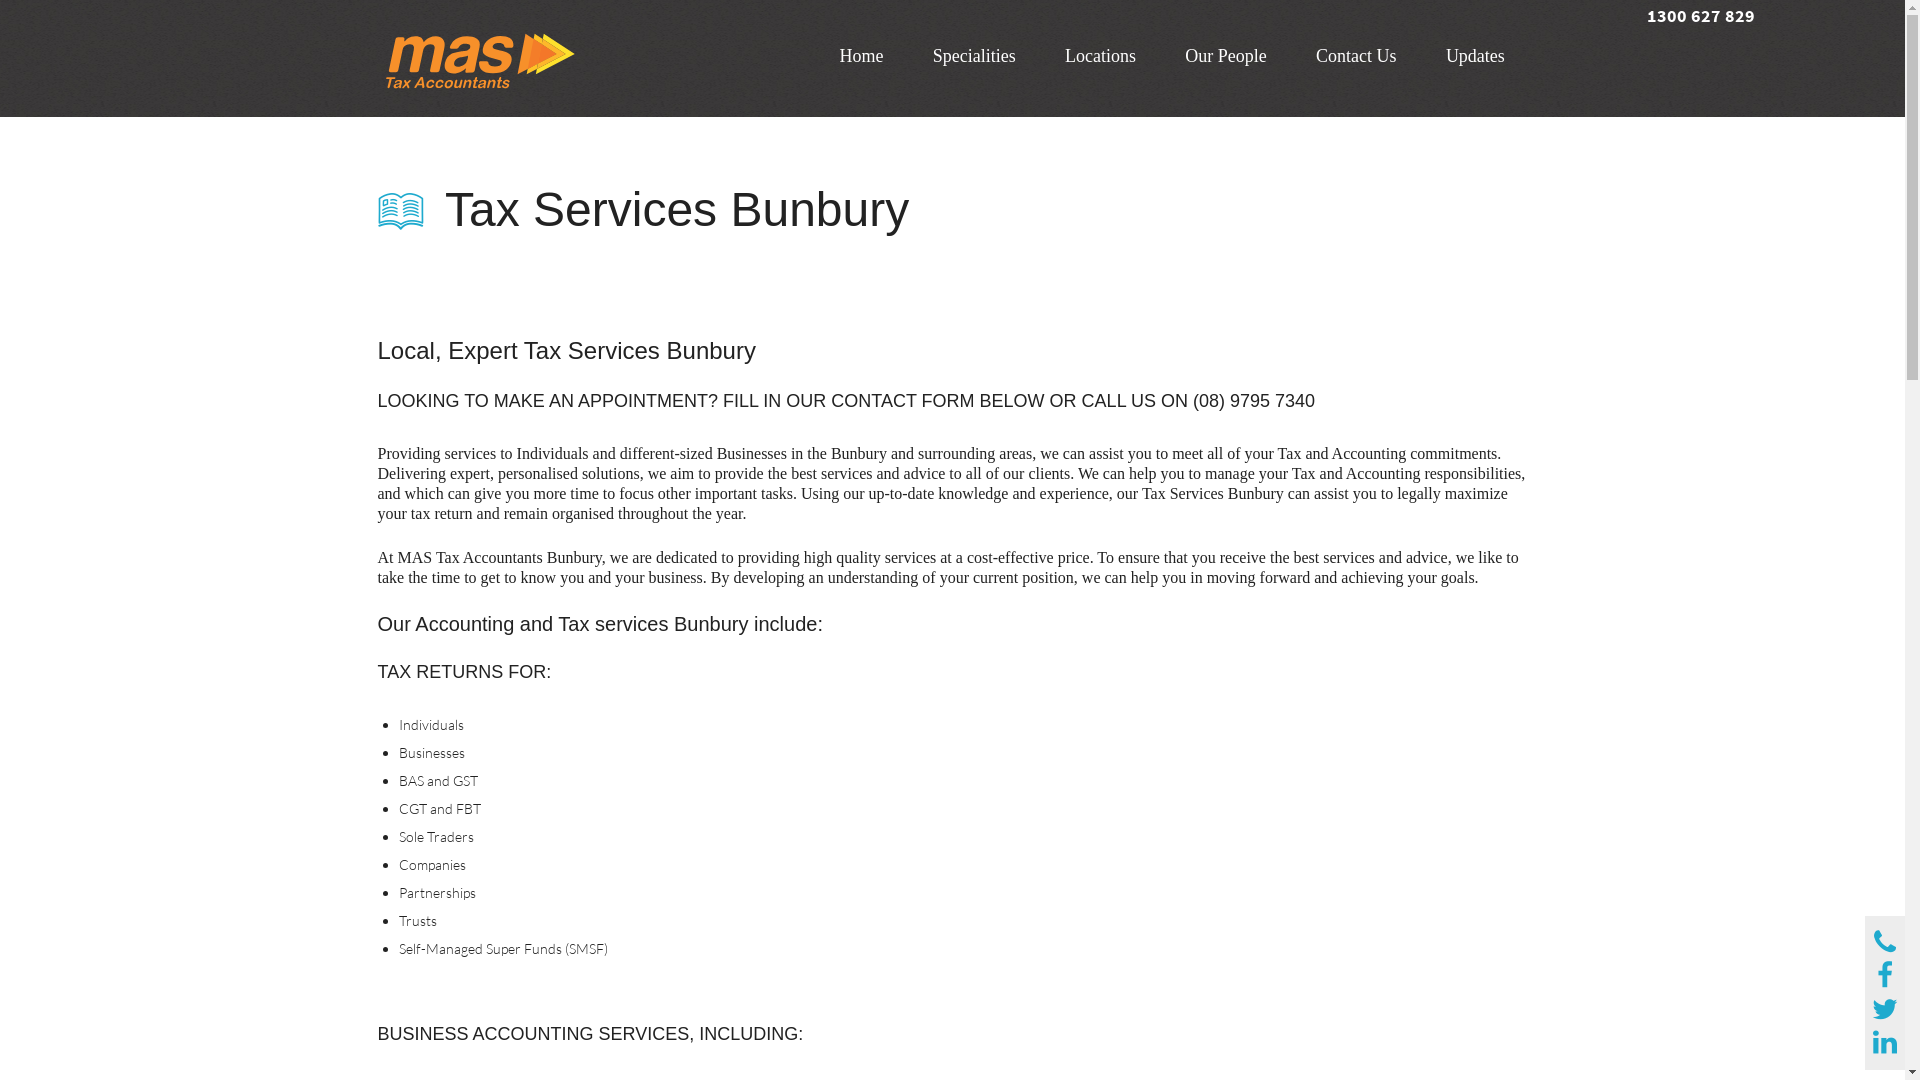  I want to click on Contact Us, so click(1356, 56).